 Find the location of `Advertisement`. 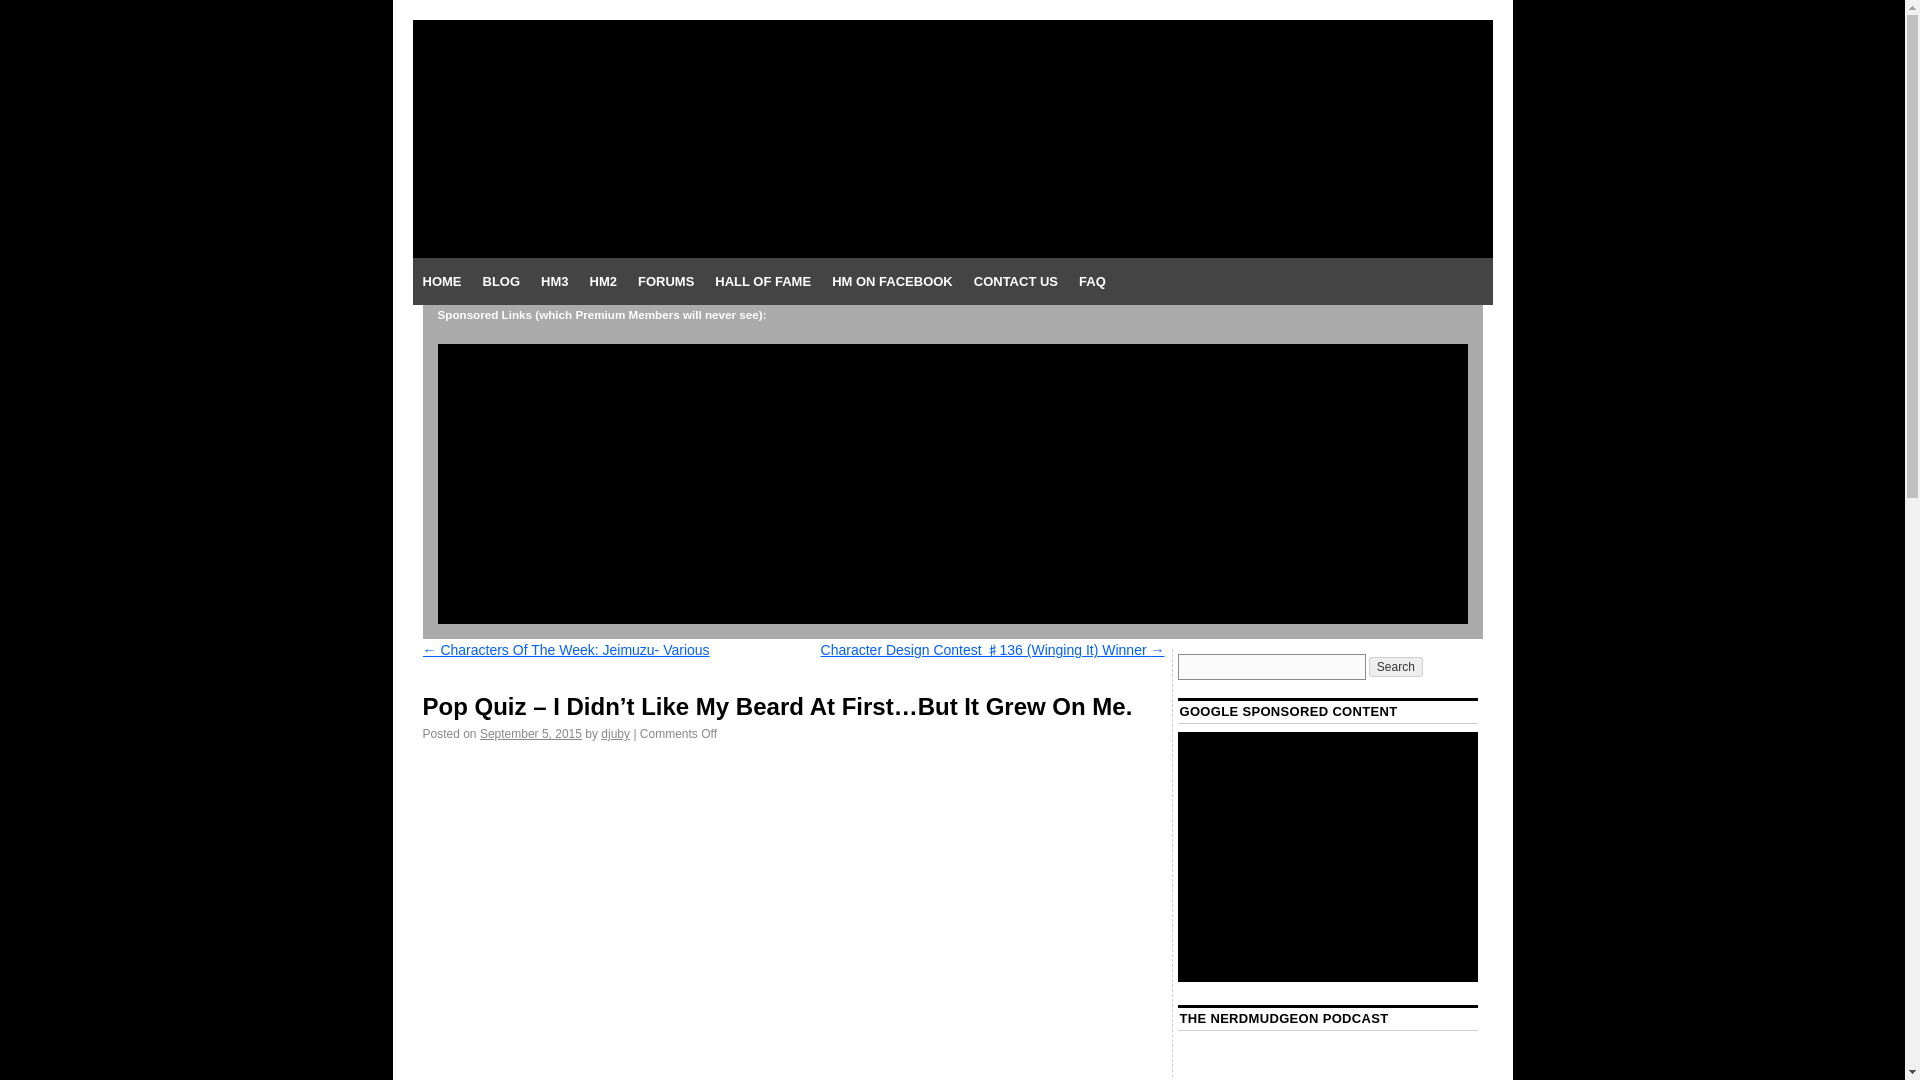

Advertisement is located at coordinates (1328, 856).